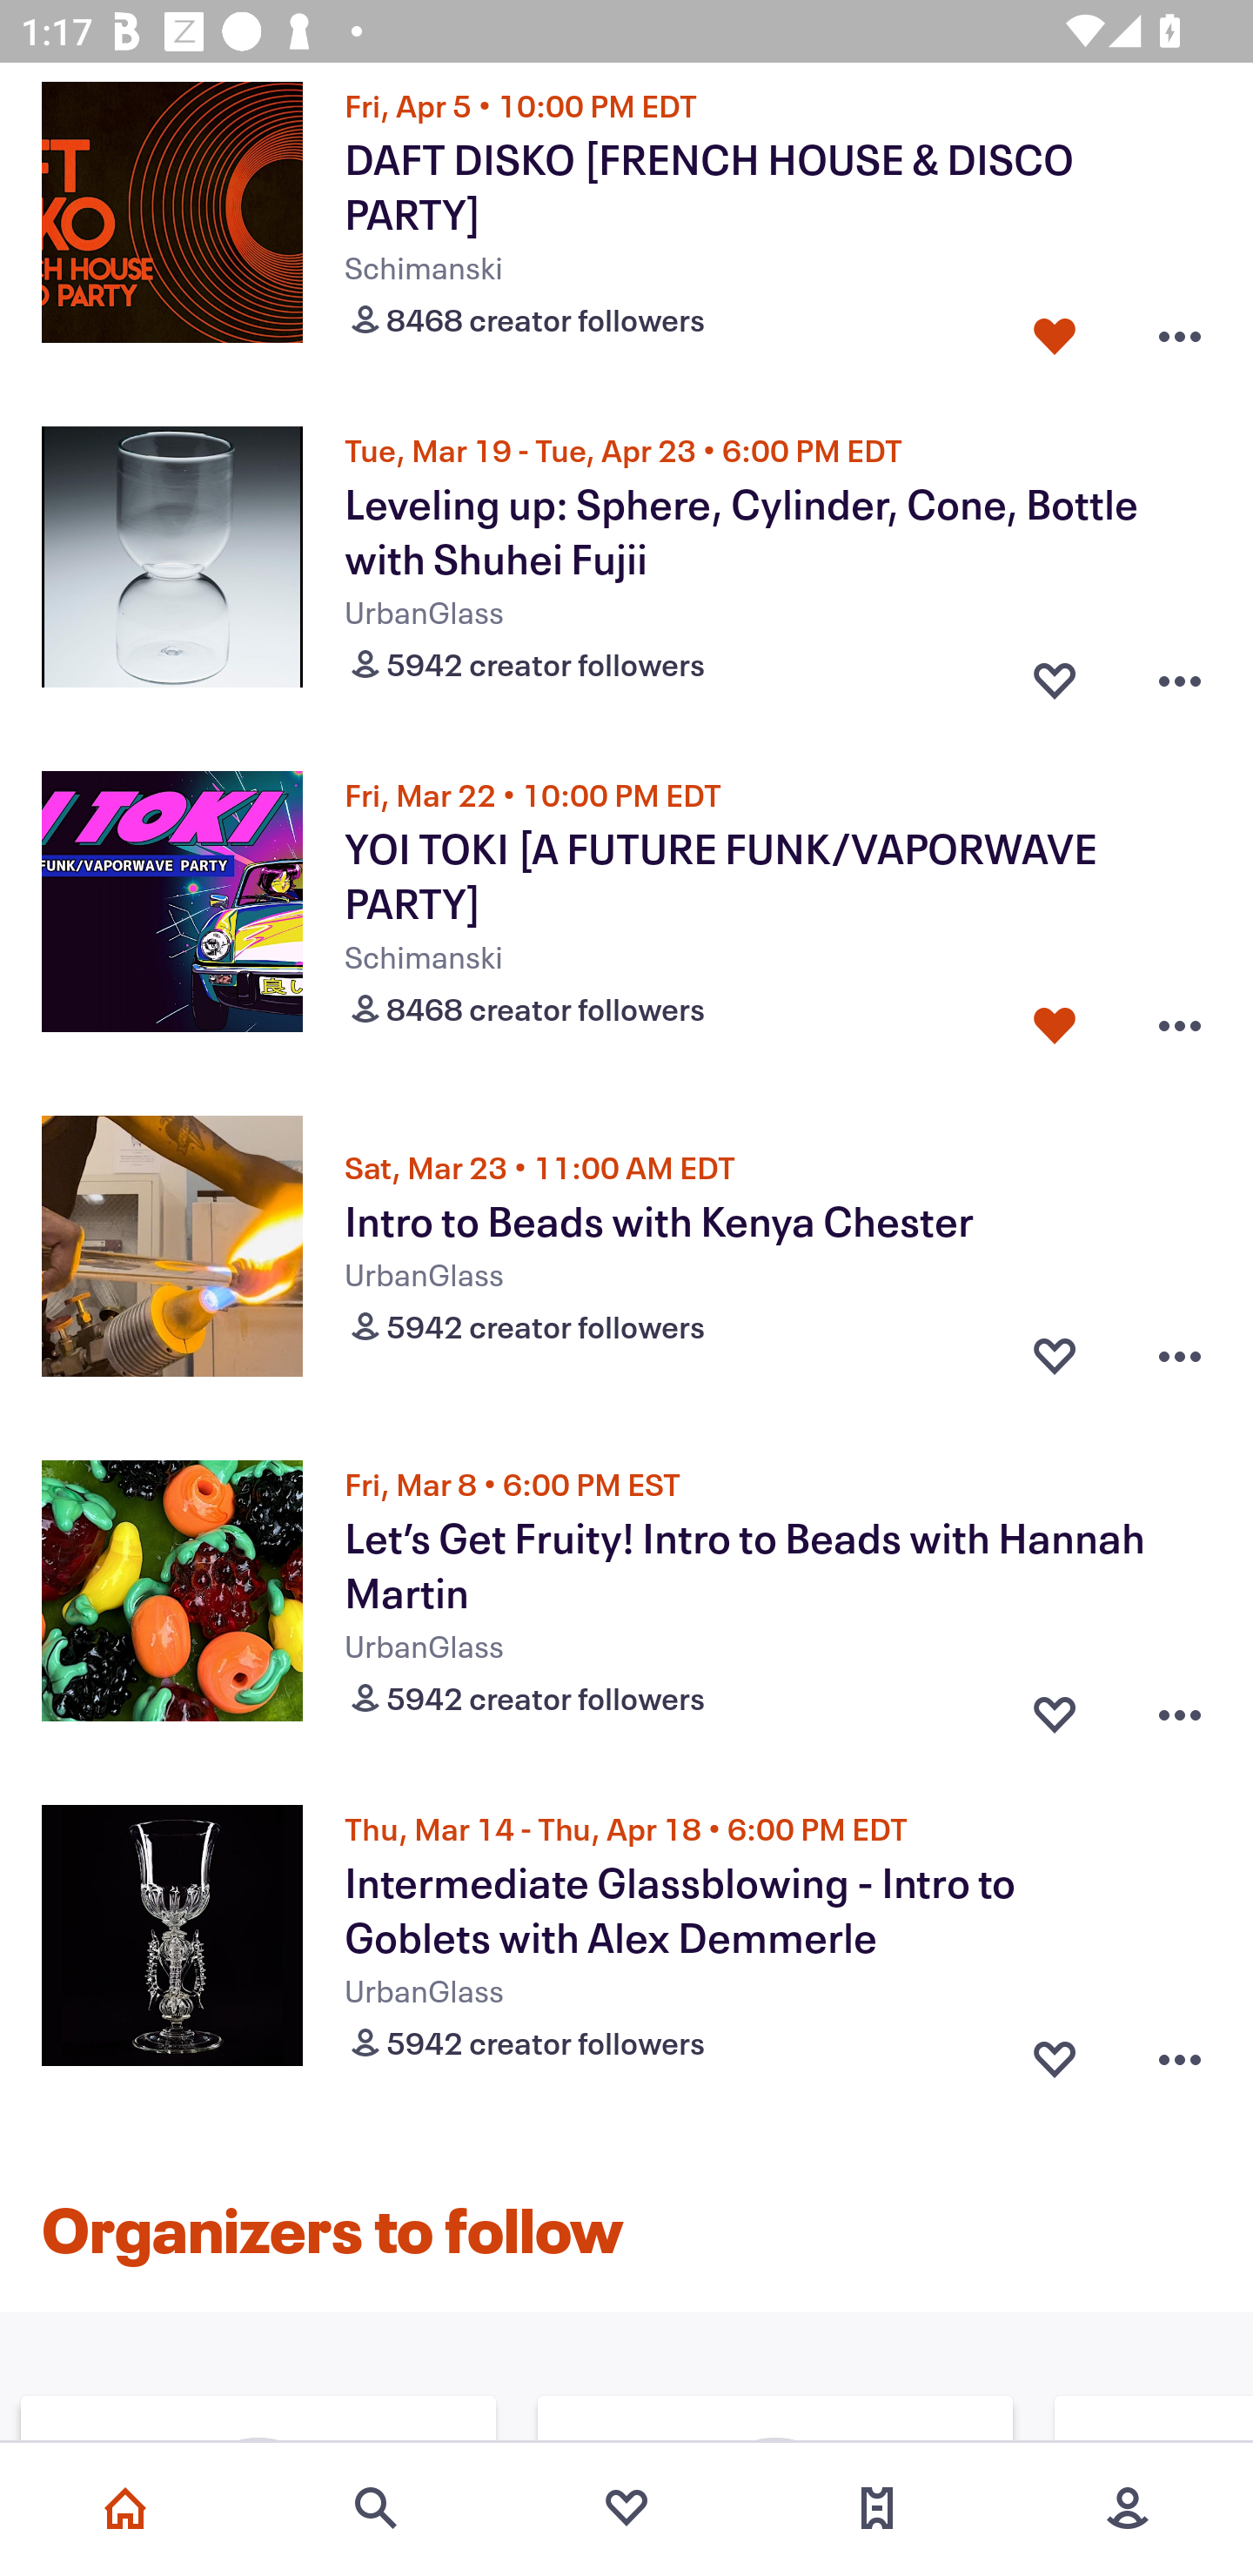  What do you see at coordinates (1055, 674) in the screenshot?
I see `Favorite button` at bounding box center [1055, 674].